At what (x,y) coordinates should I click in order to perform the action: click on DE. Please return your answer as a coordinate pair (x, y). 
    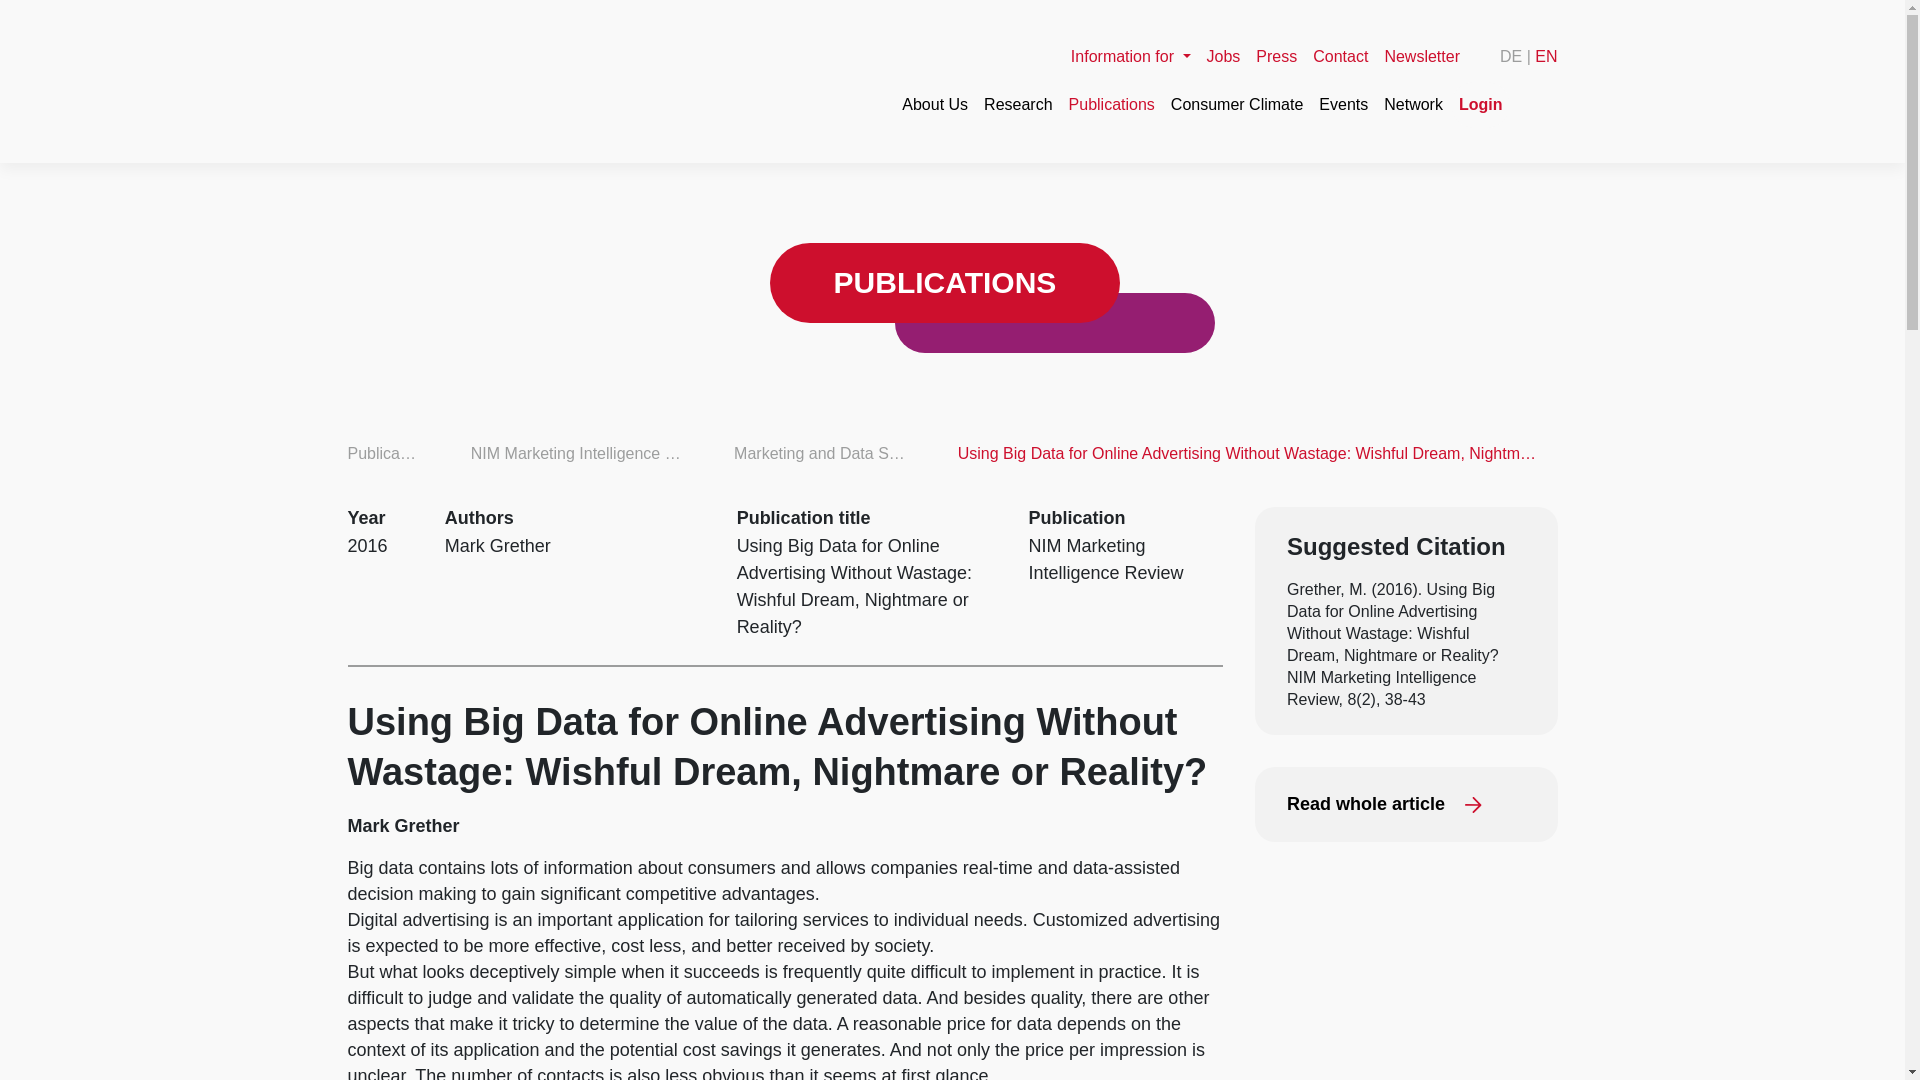
    Looking at the image, I should click on (1510, 56).